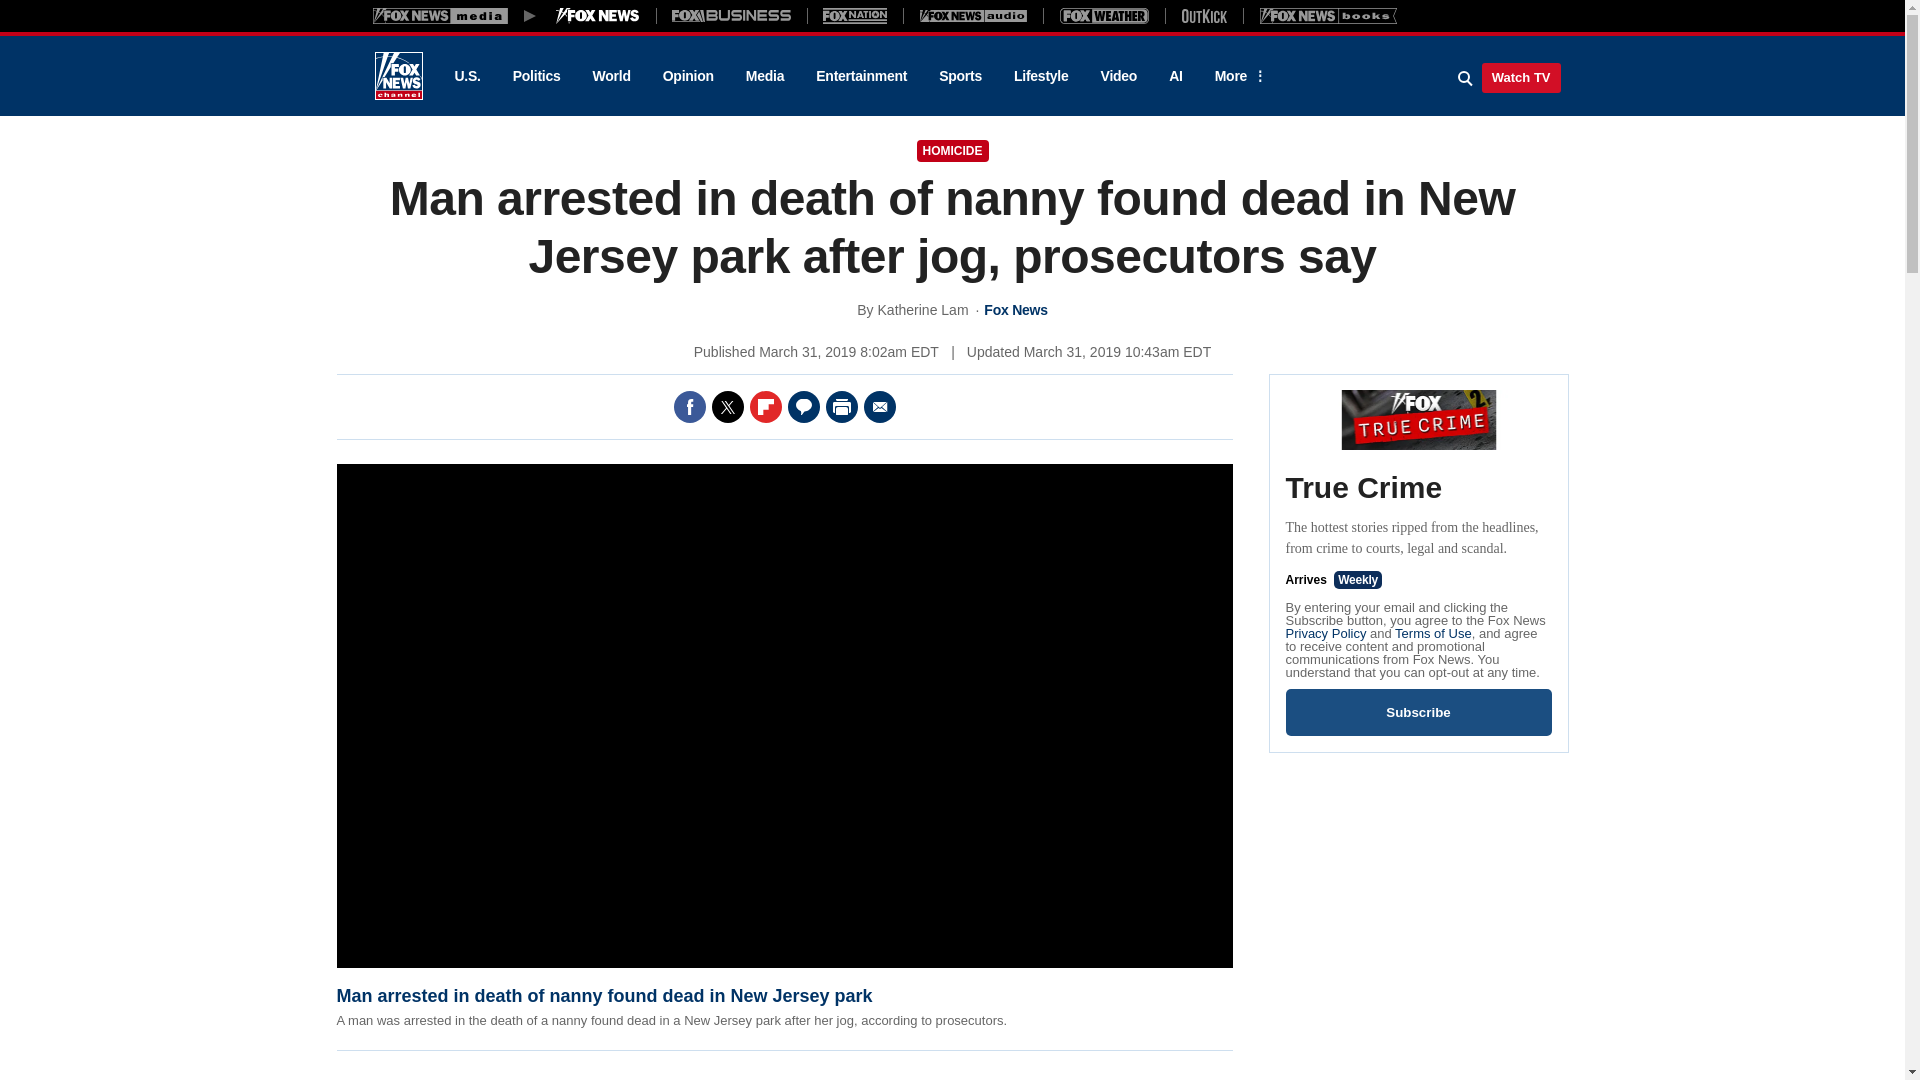 The width and height of the screenshot is (1920, 1080). I want to click on Media, so click(764, 76).